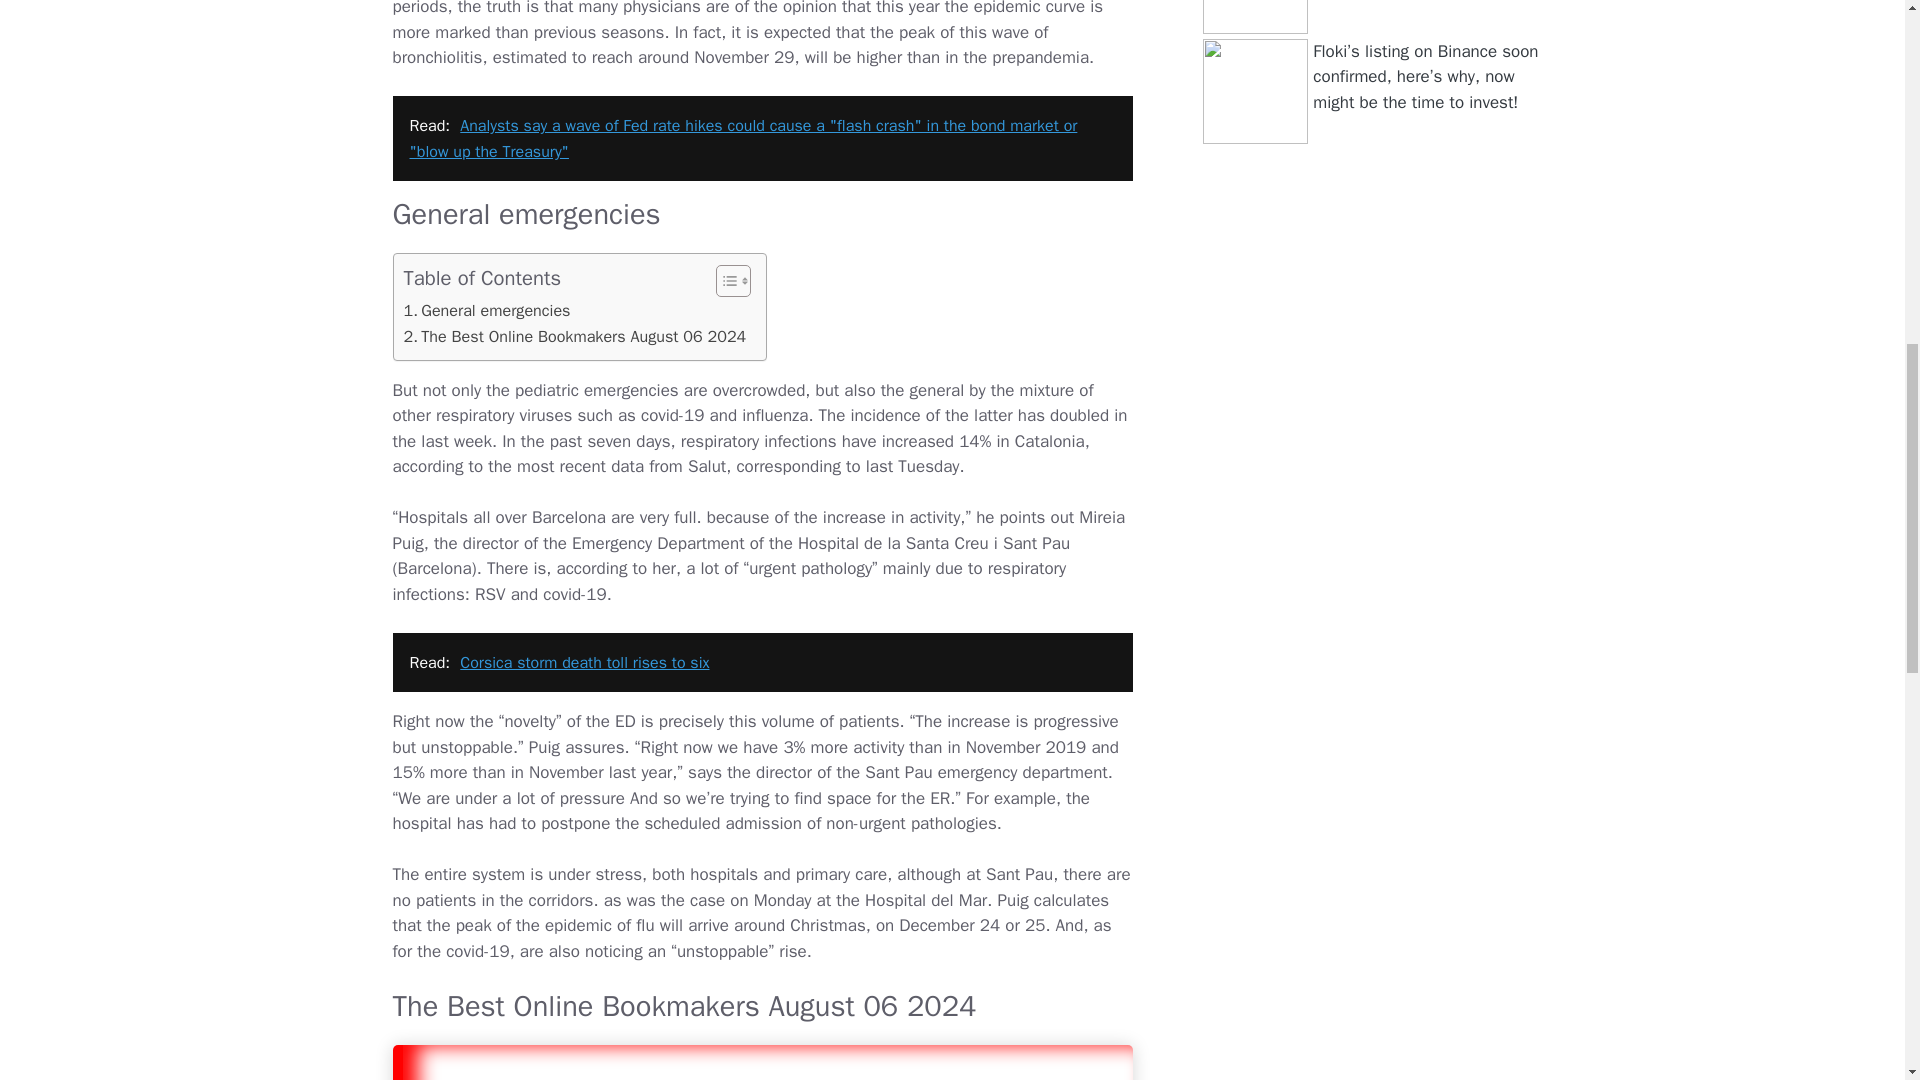 Image resolution: width=1920 pixels, height=1080 pixels. Describe the element at coordinates (1855, 949) in the screenshot. I see `Scroll back to top` at that location.